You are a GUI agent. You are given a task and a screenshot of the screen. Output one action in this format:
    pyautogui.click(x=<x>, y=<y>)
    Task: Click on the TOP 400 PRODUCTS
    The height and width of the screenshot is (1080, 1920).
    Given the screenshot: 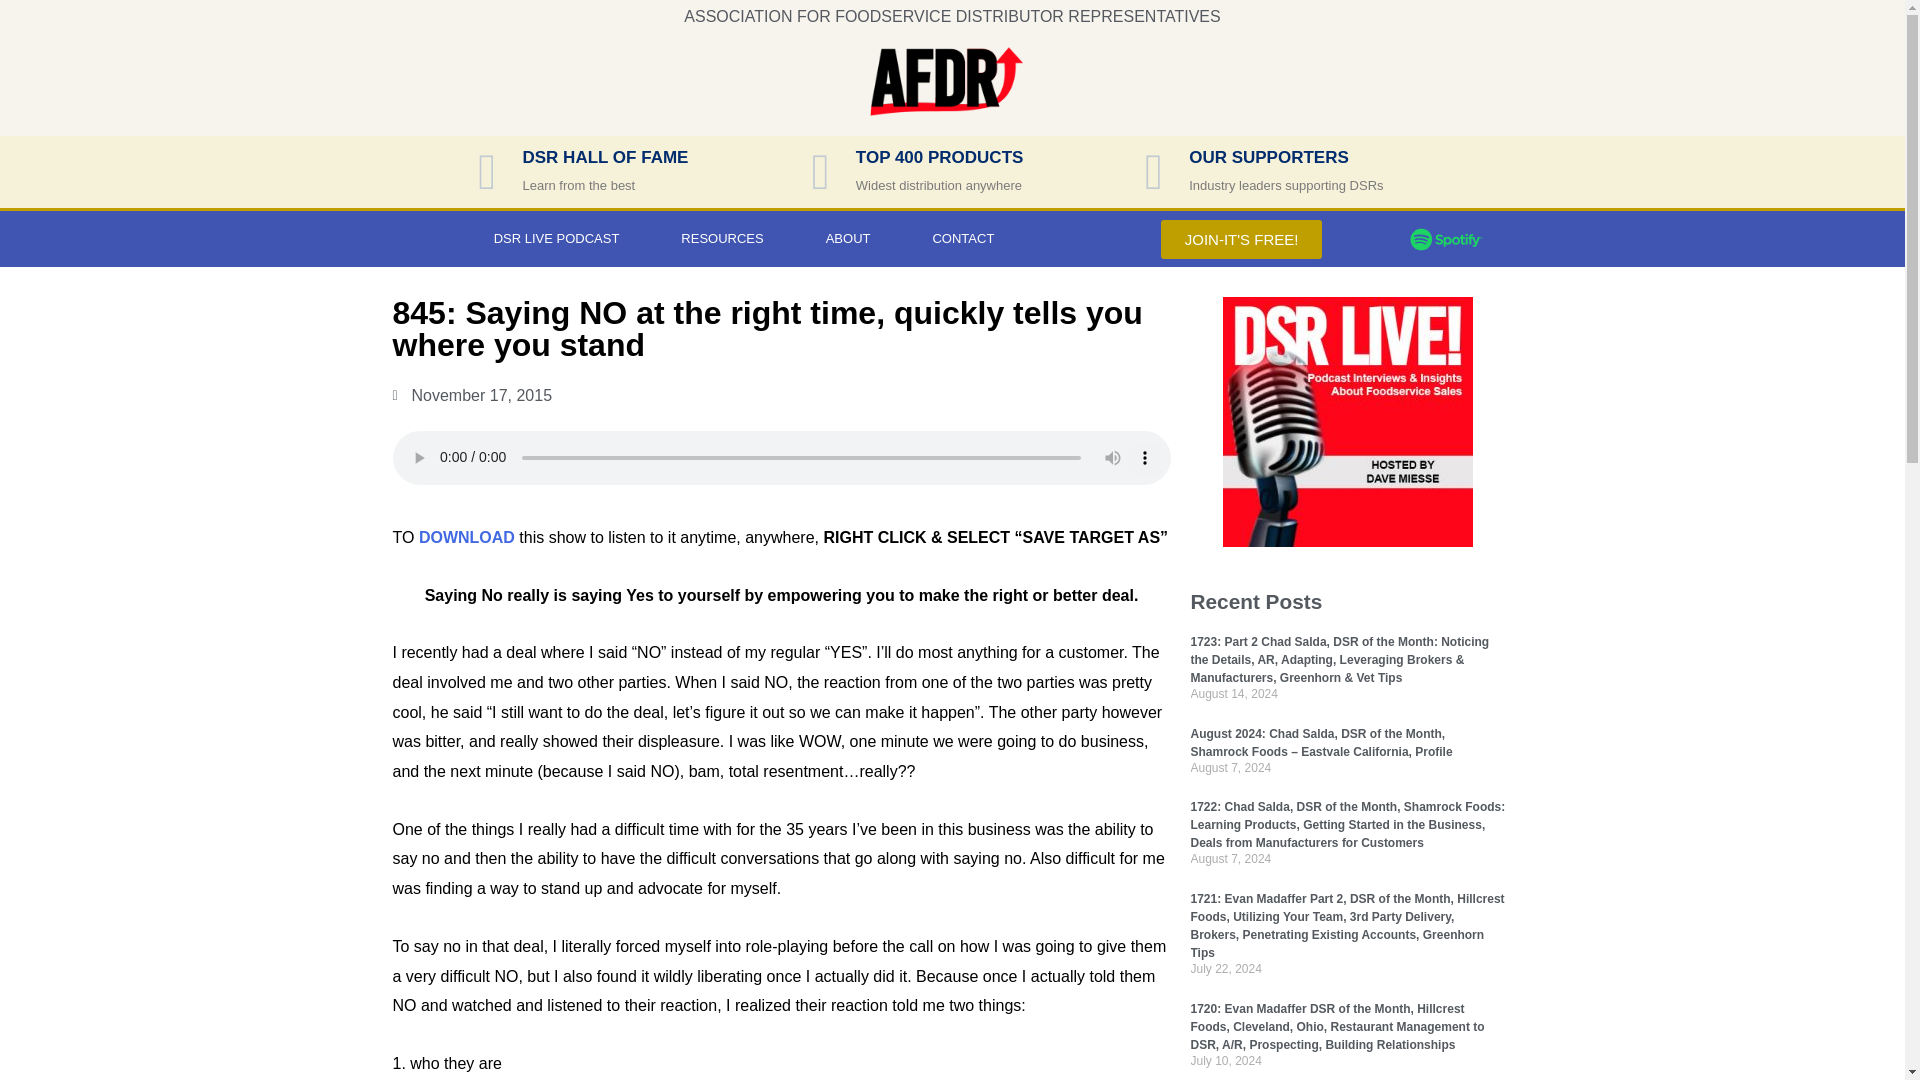 What is the action you would take?
    pyautogui.click(x=940, y=157)
    